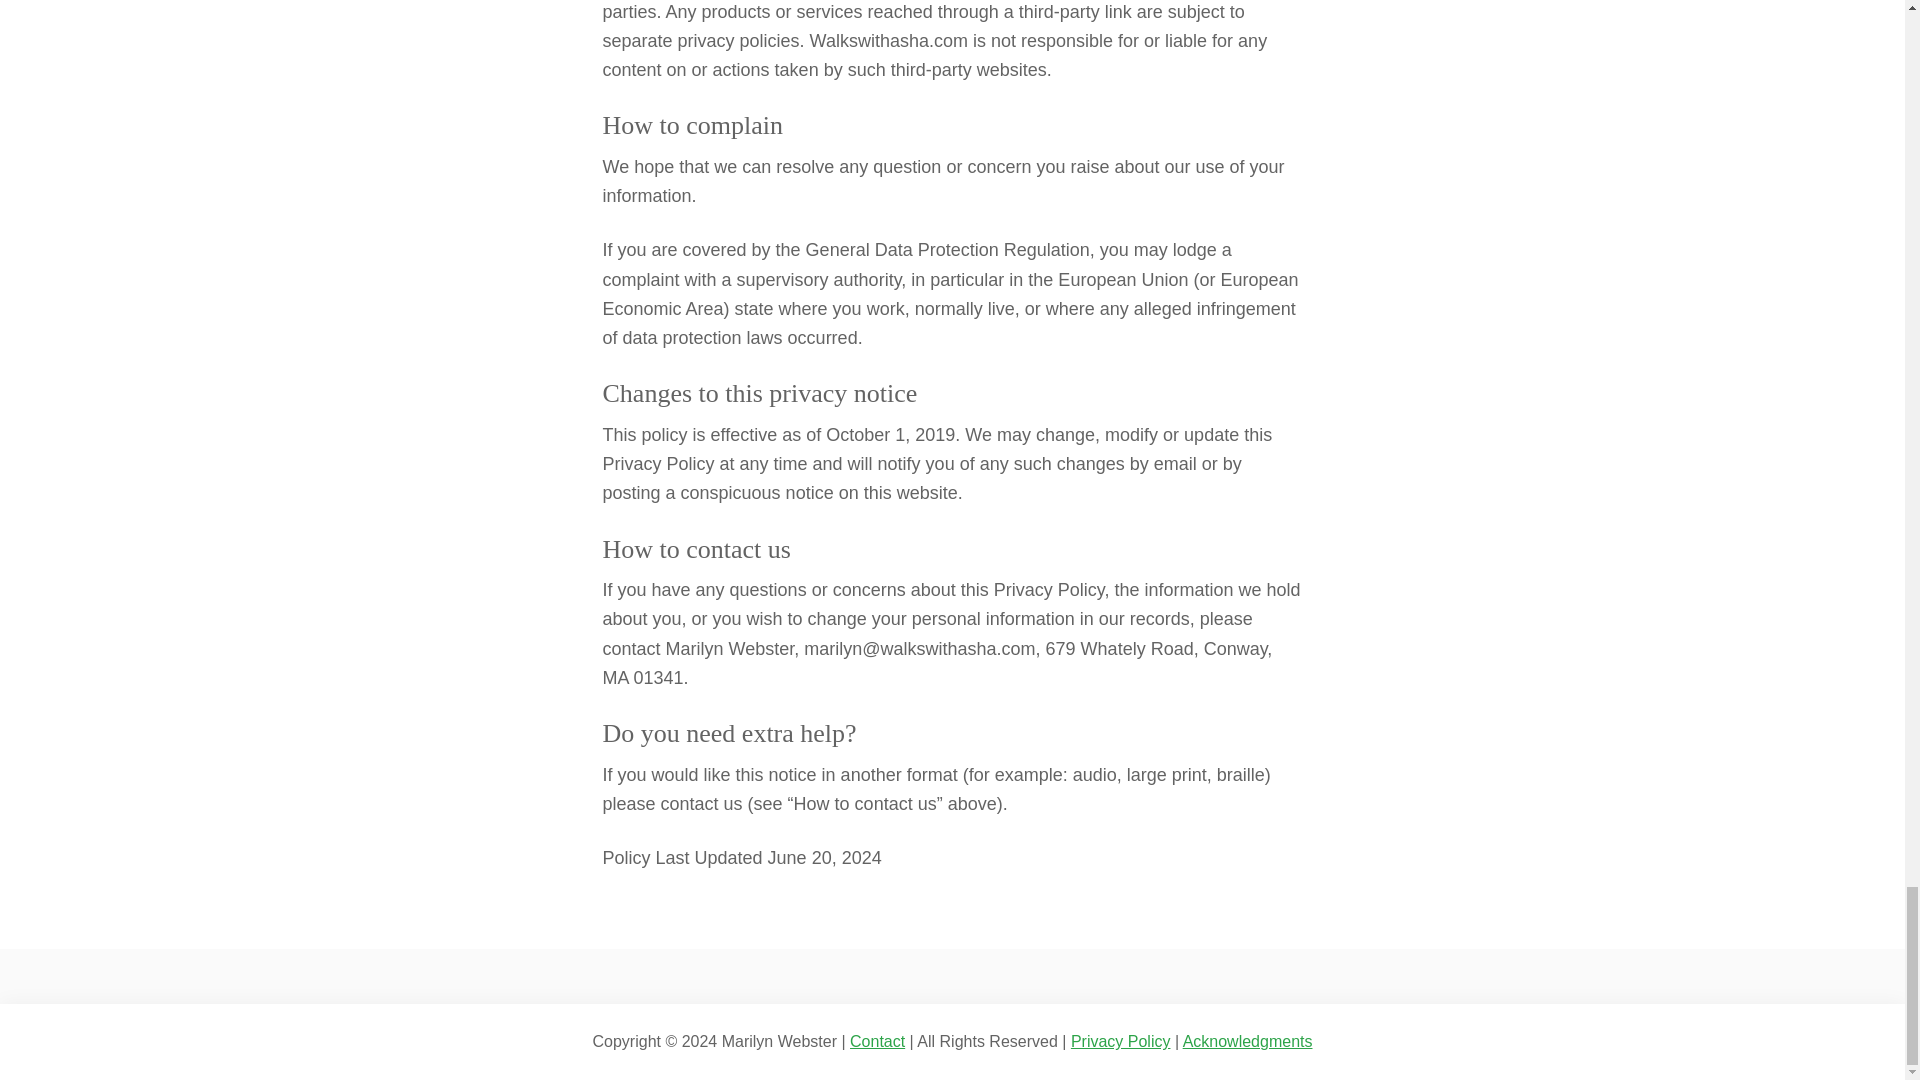 The image size is (1920, 1080). I want to click on Acknowledgments, so click(1248, 1040).